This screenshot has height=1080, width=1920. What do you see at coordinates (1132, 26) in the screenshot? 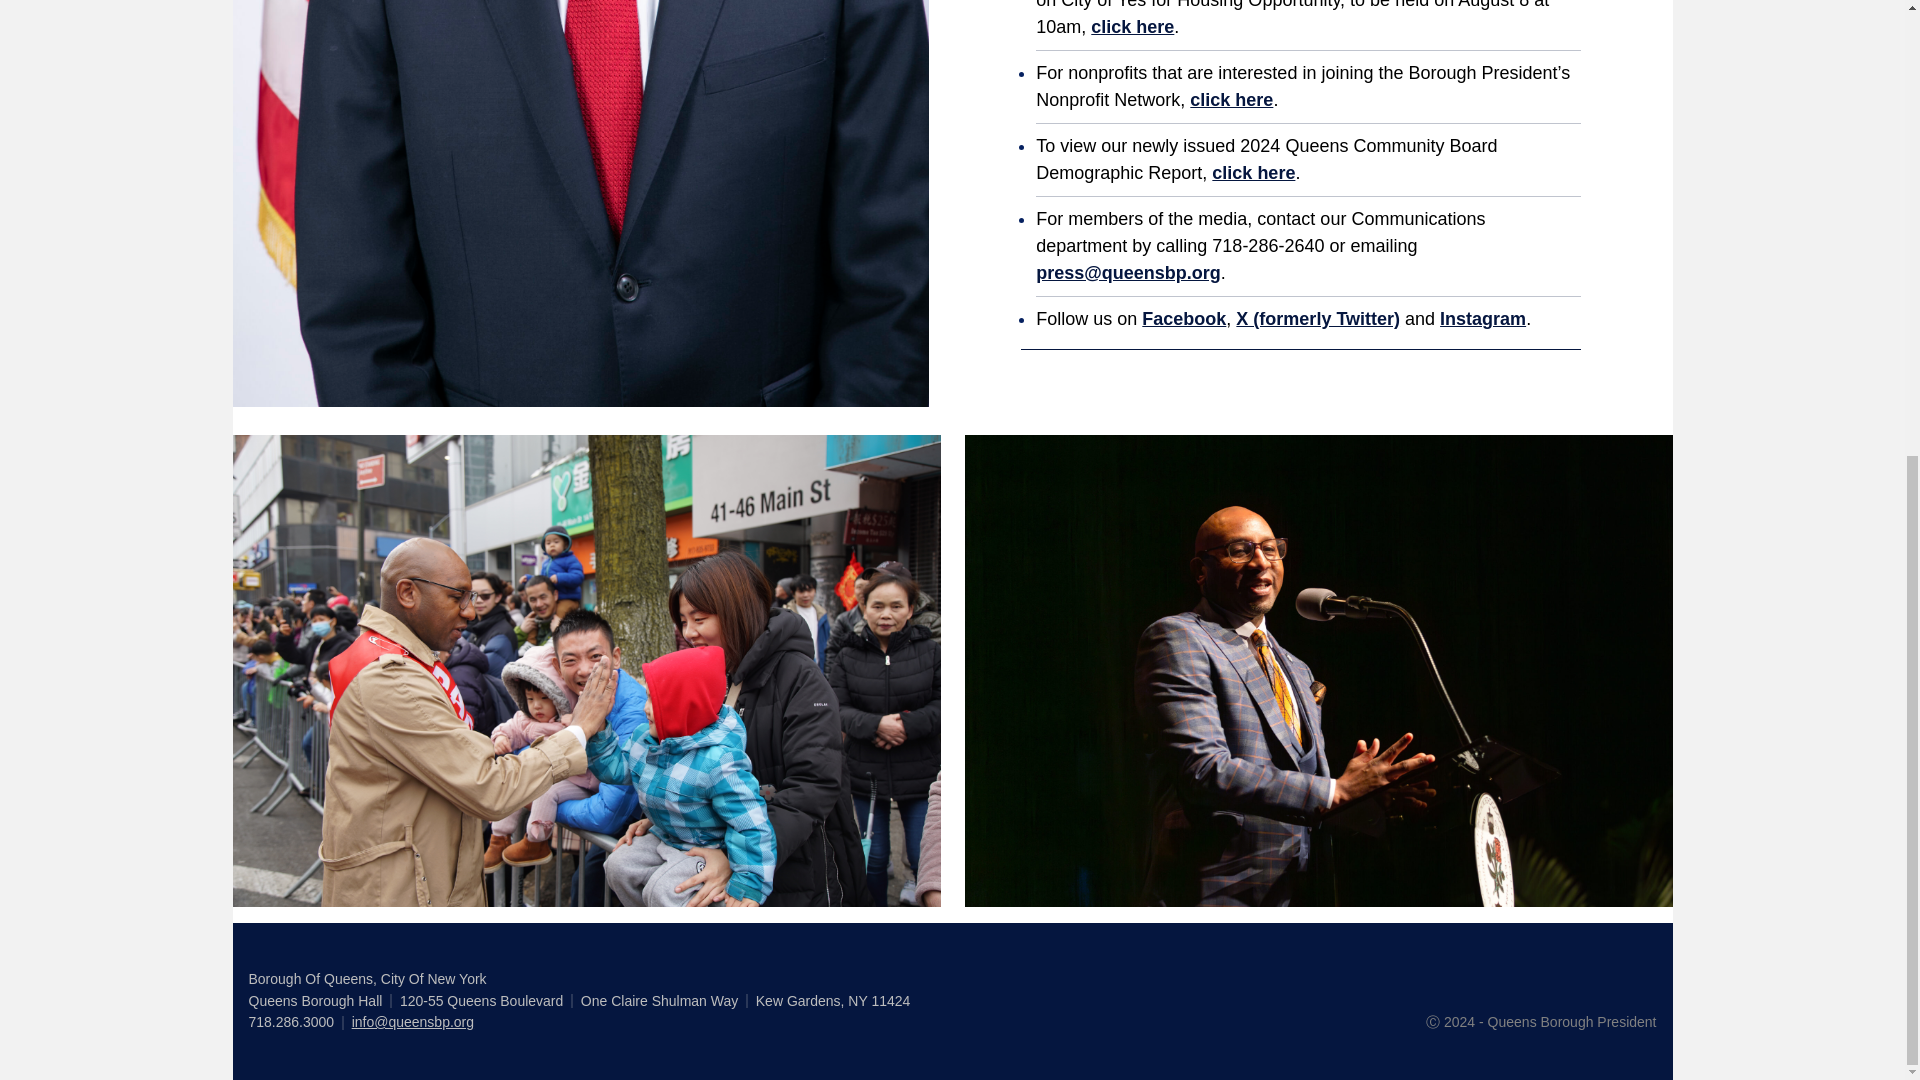
I see `click here` at bounding box center [1132, 26].